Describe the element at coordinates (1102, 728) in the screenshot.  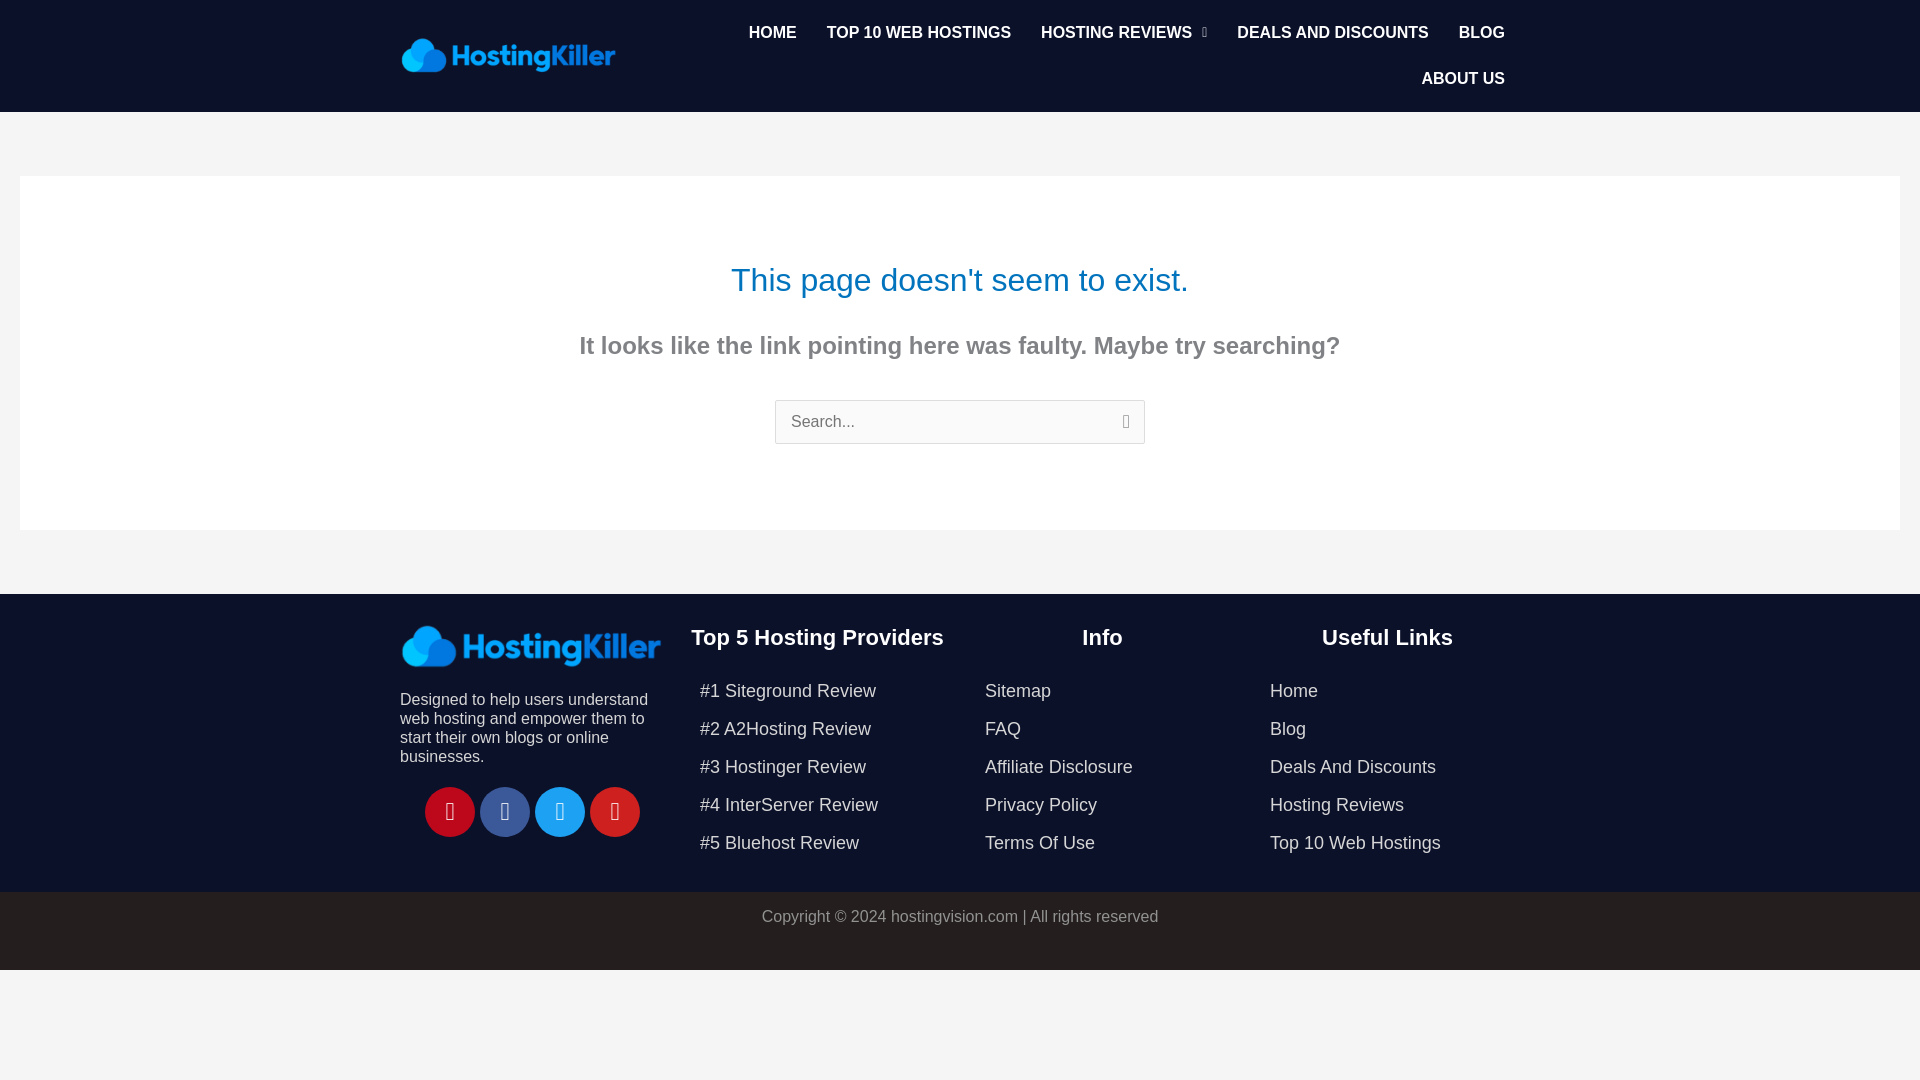
I see `FAQ` at that location.